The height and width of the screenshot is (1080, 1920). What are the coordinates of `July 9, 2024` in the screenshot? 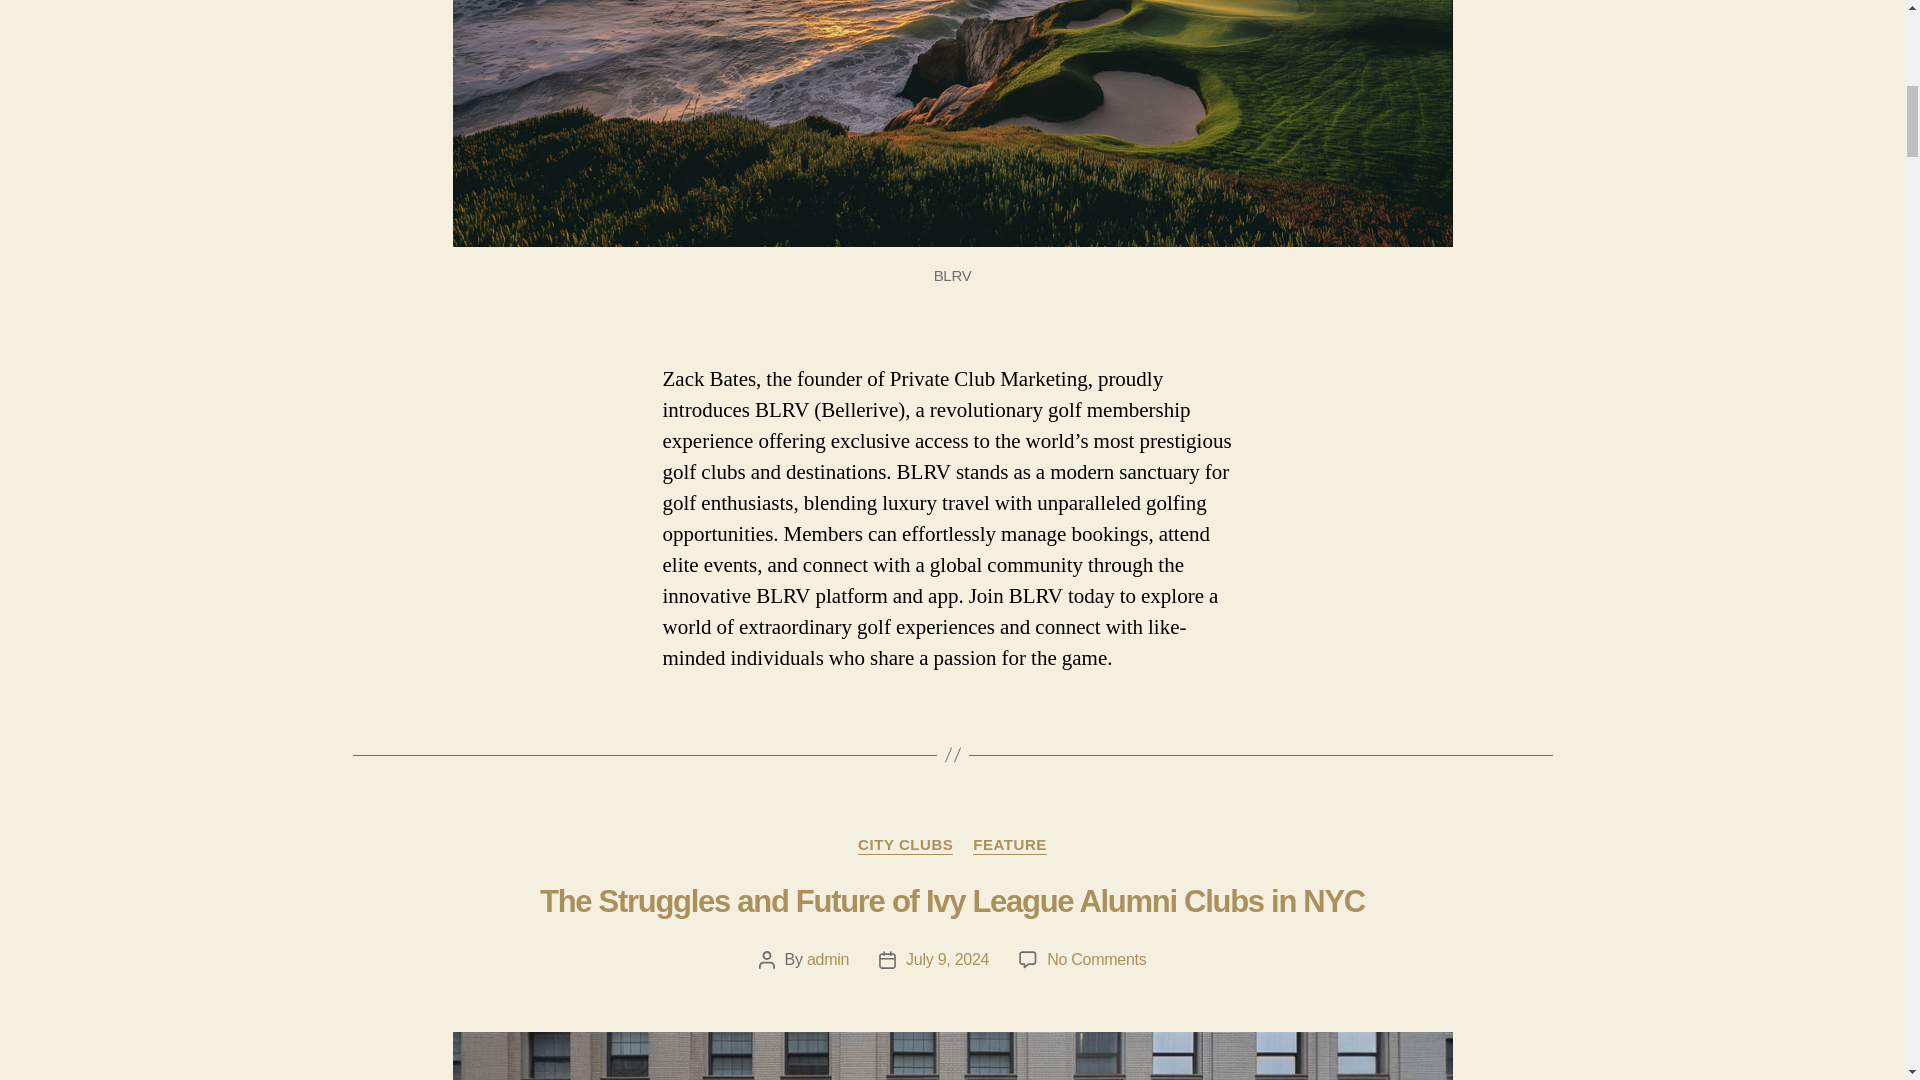 It's located at (947, 959).